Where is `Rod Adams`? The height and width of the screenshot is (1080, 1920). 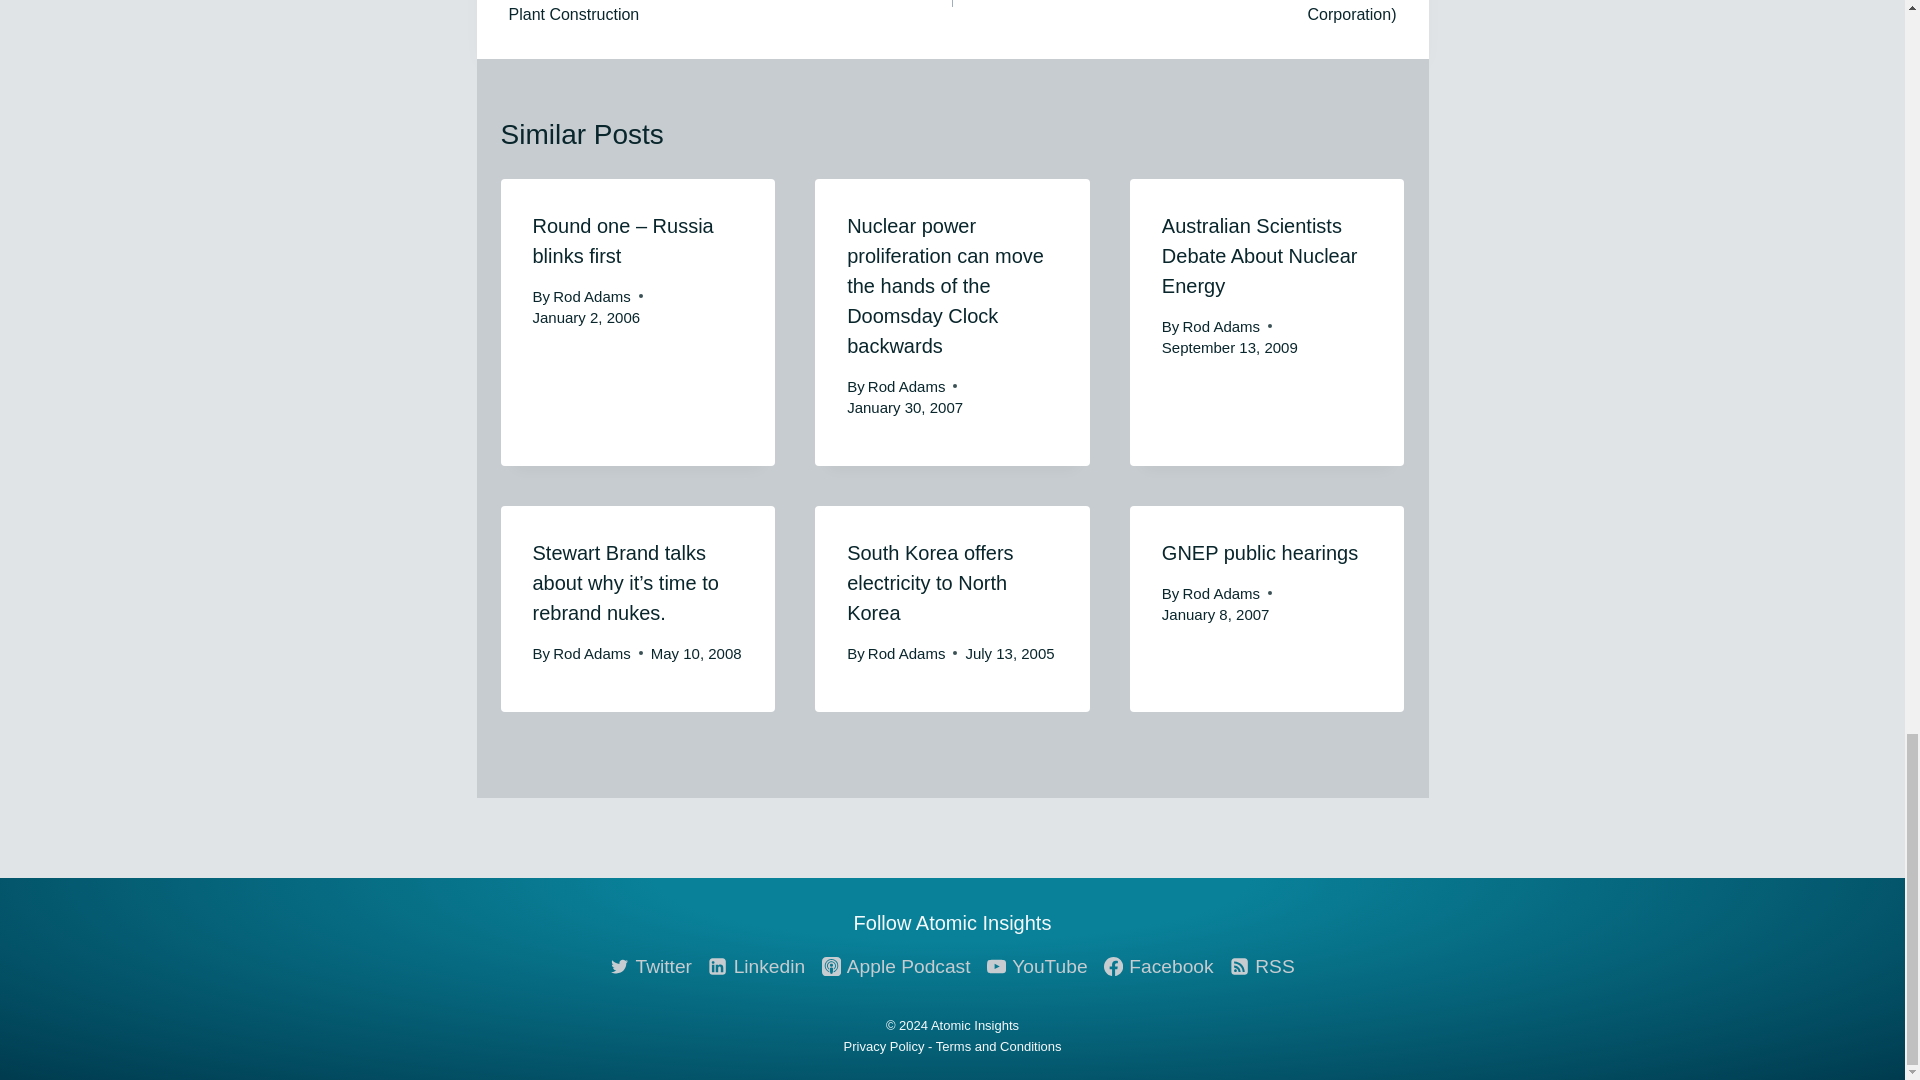
Rod Adams is located at coordinates (906, 386).